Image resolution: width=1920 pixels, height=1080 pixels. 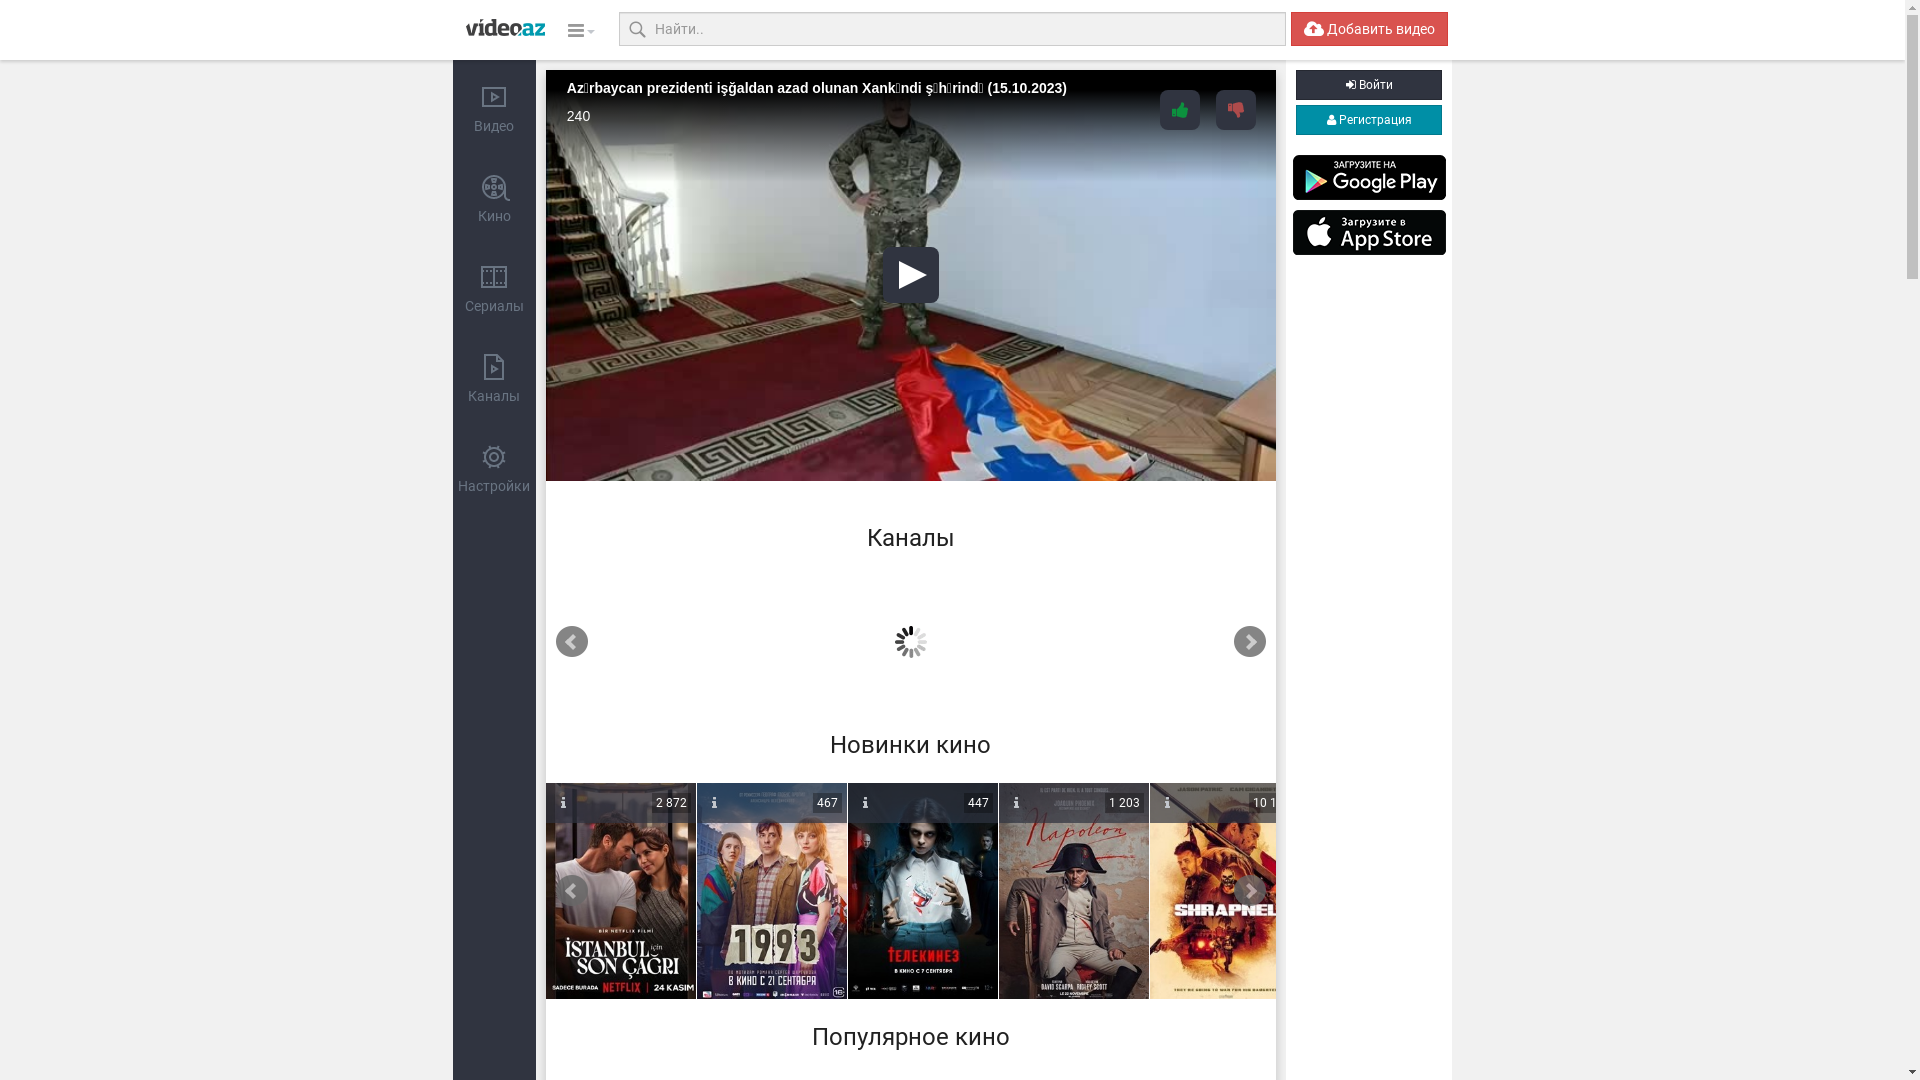 I want to click on Autograph magazine, so click(x=696, y=637).